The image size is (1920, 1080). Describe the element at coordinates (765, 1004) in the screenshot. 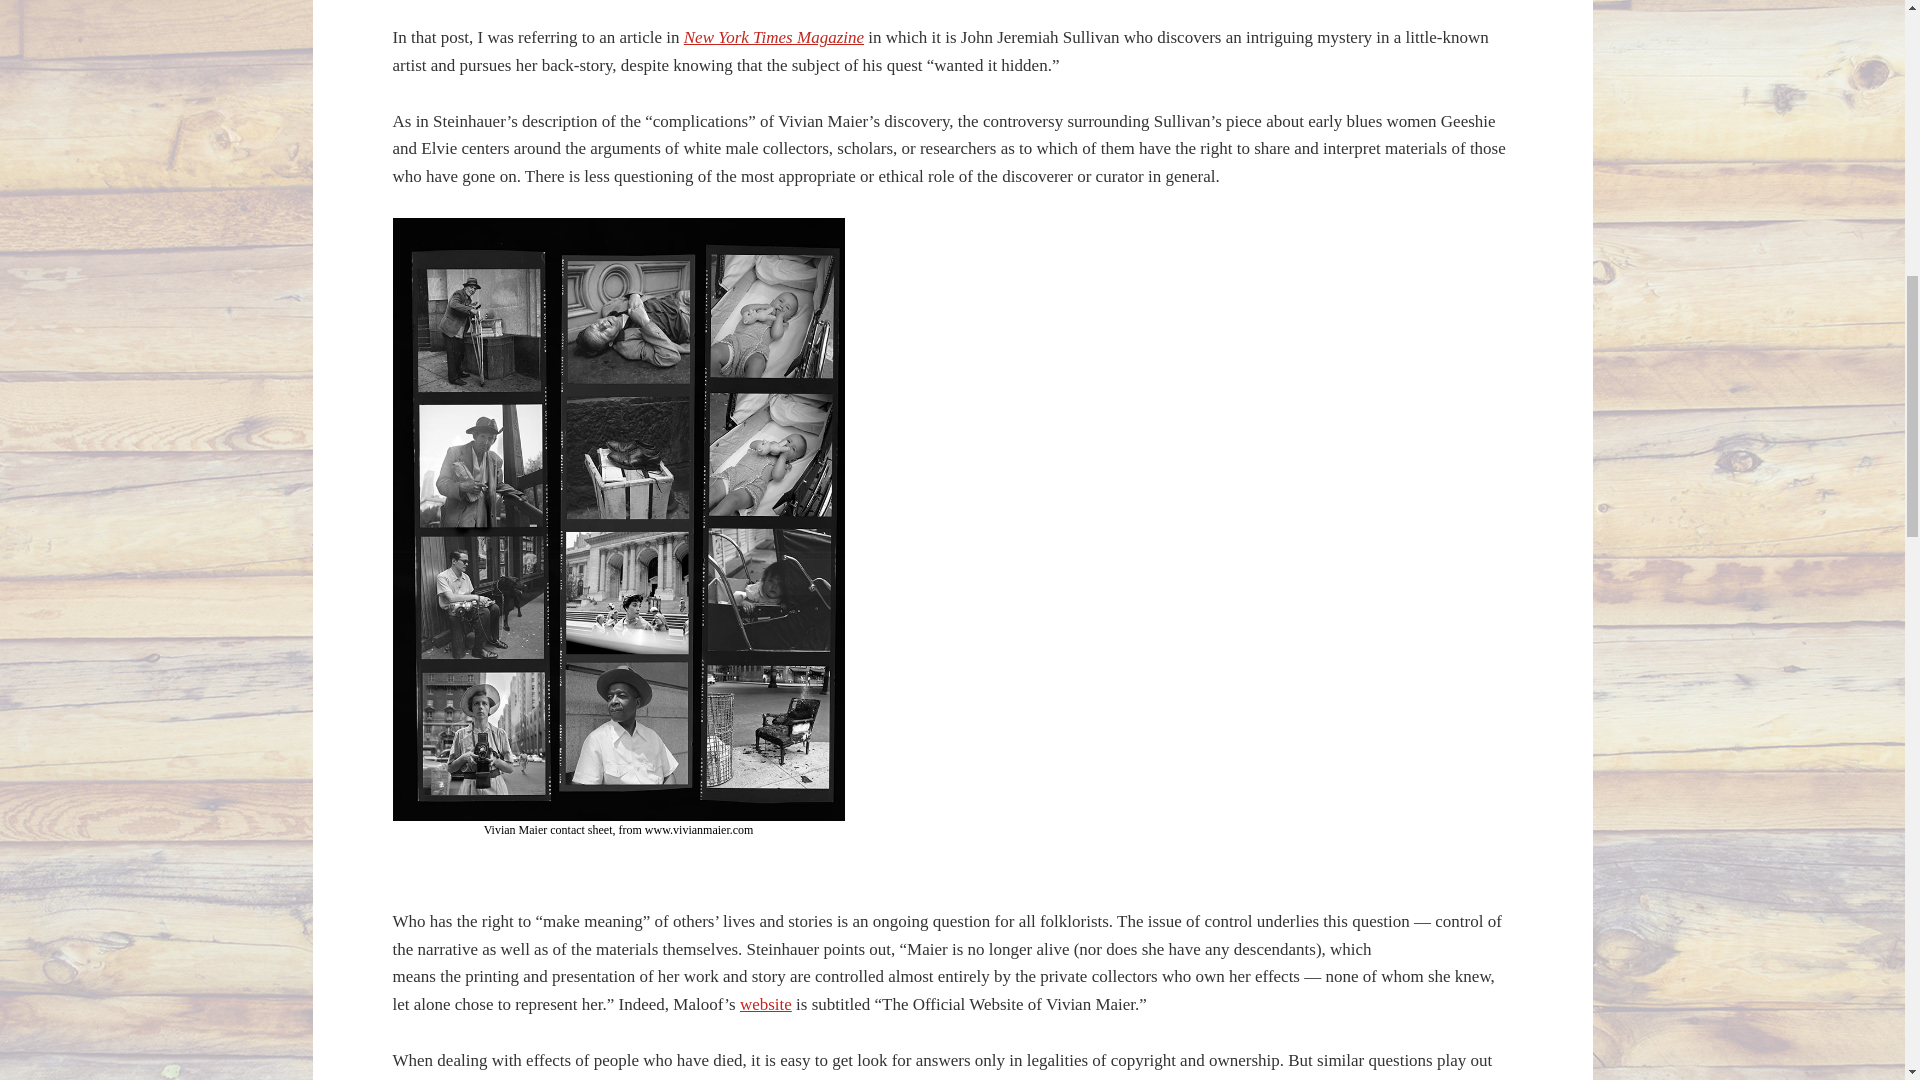

I see `website` at that location.